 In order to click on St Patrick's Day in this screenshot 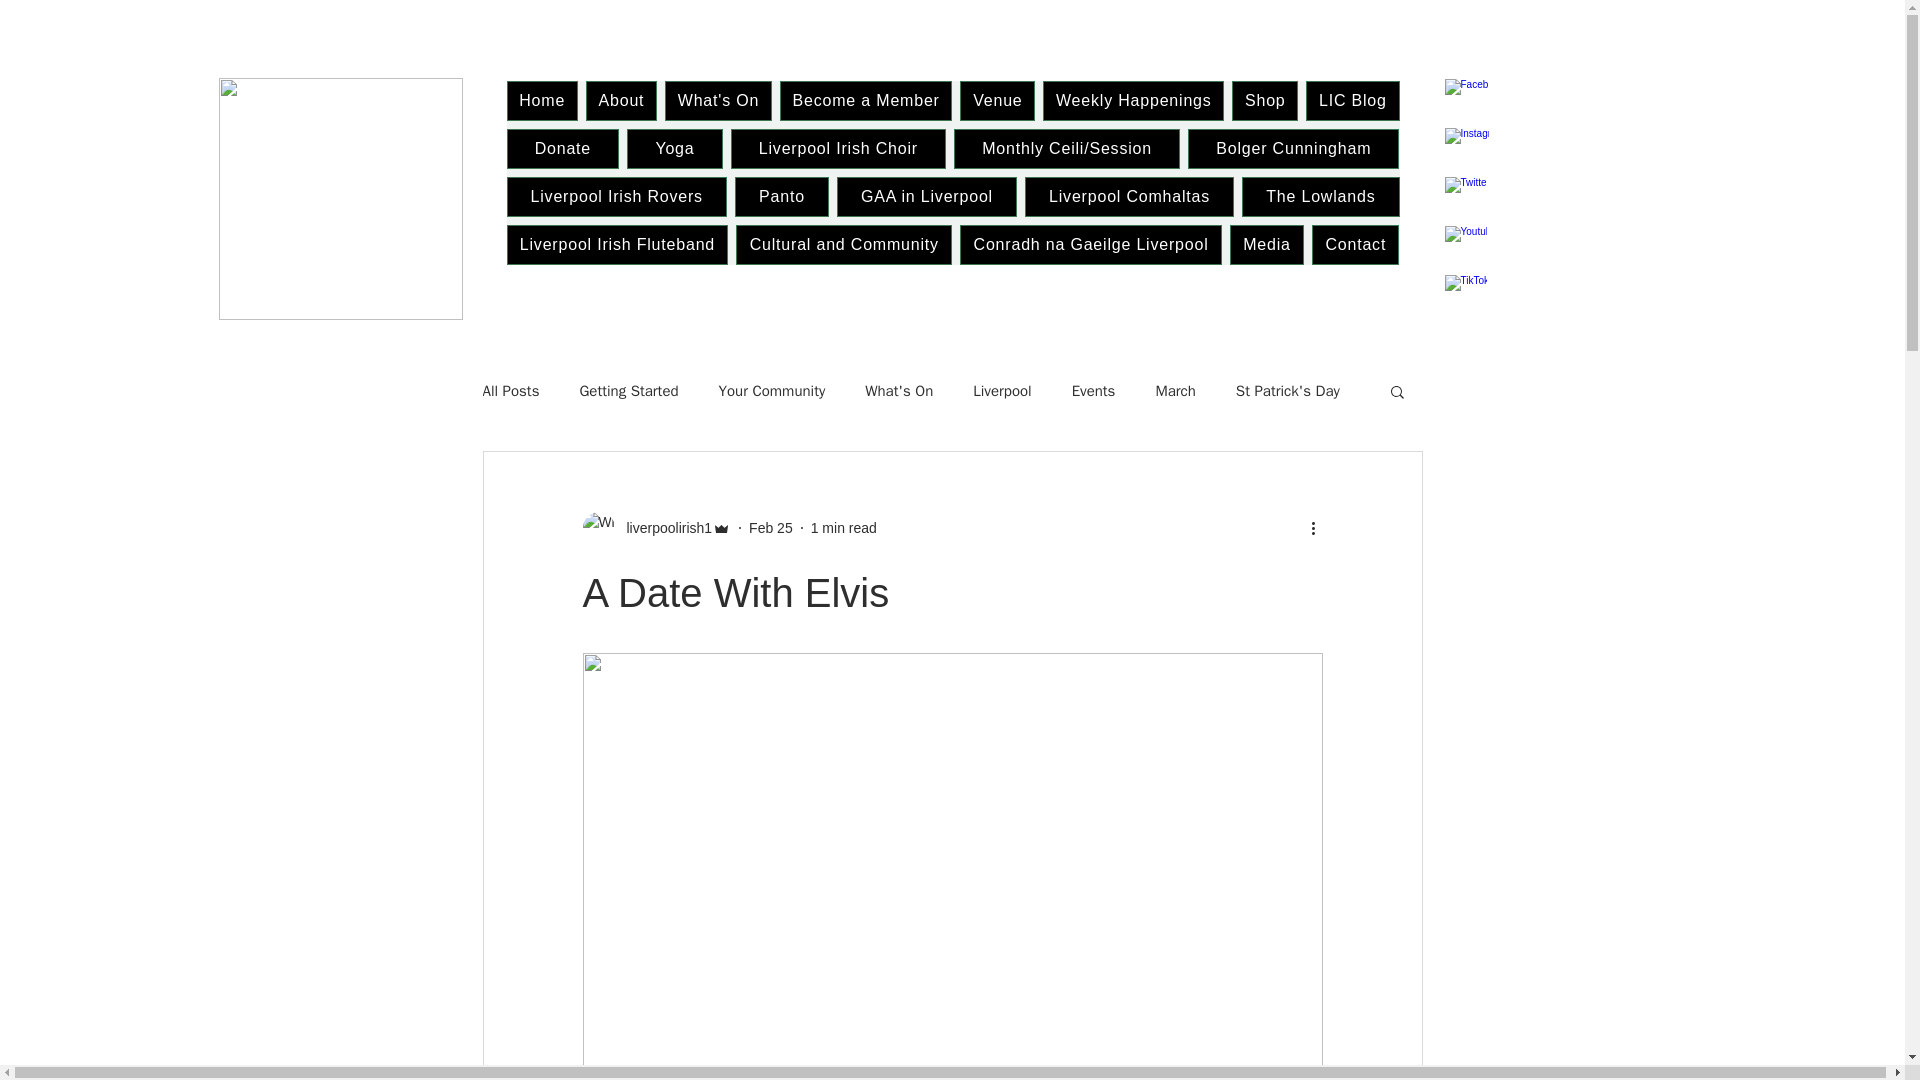, I will do `click(1288, 391)`.